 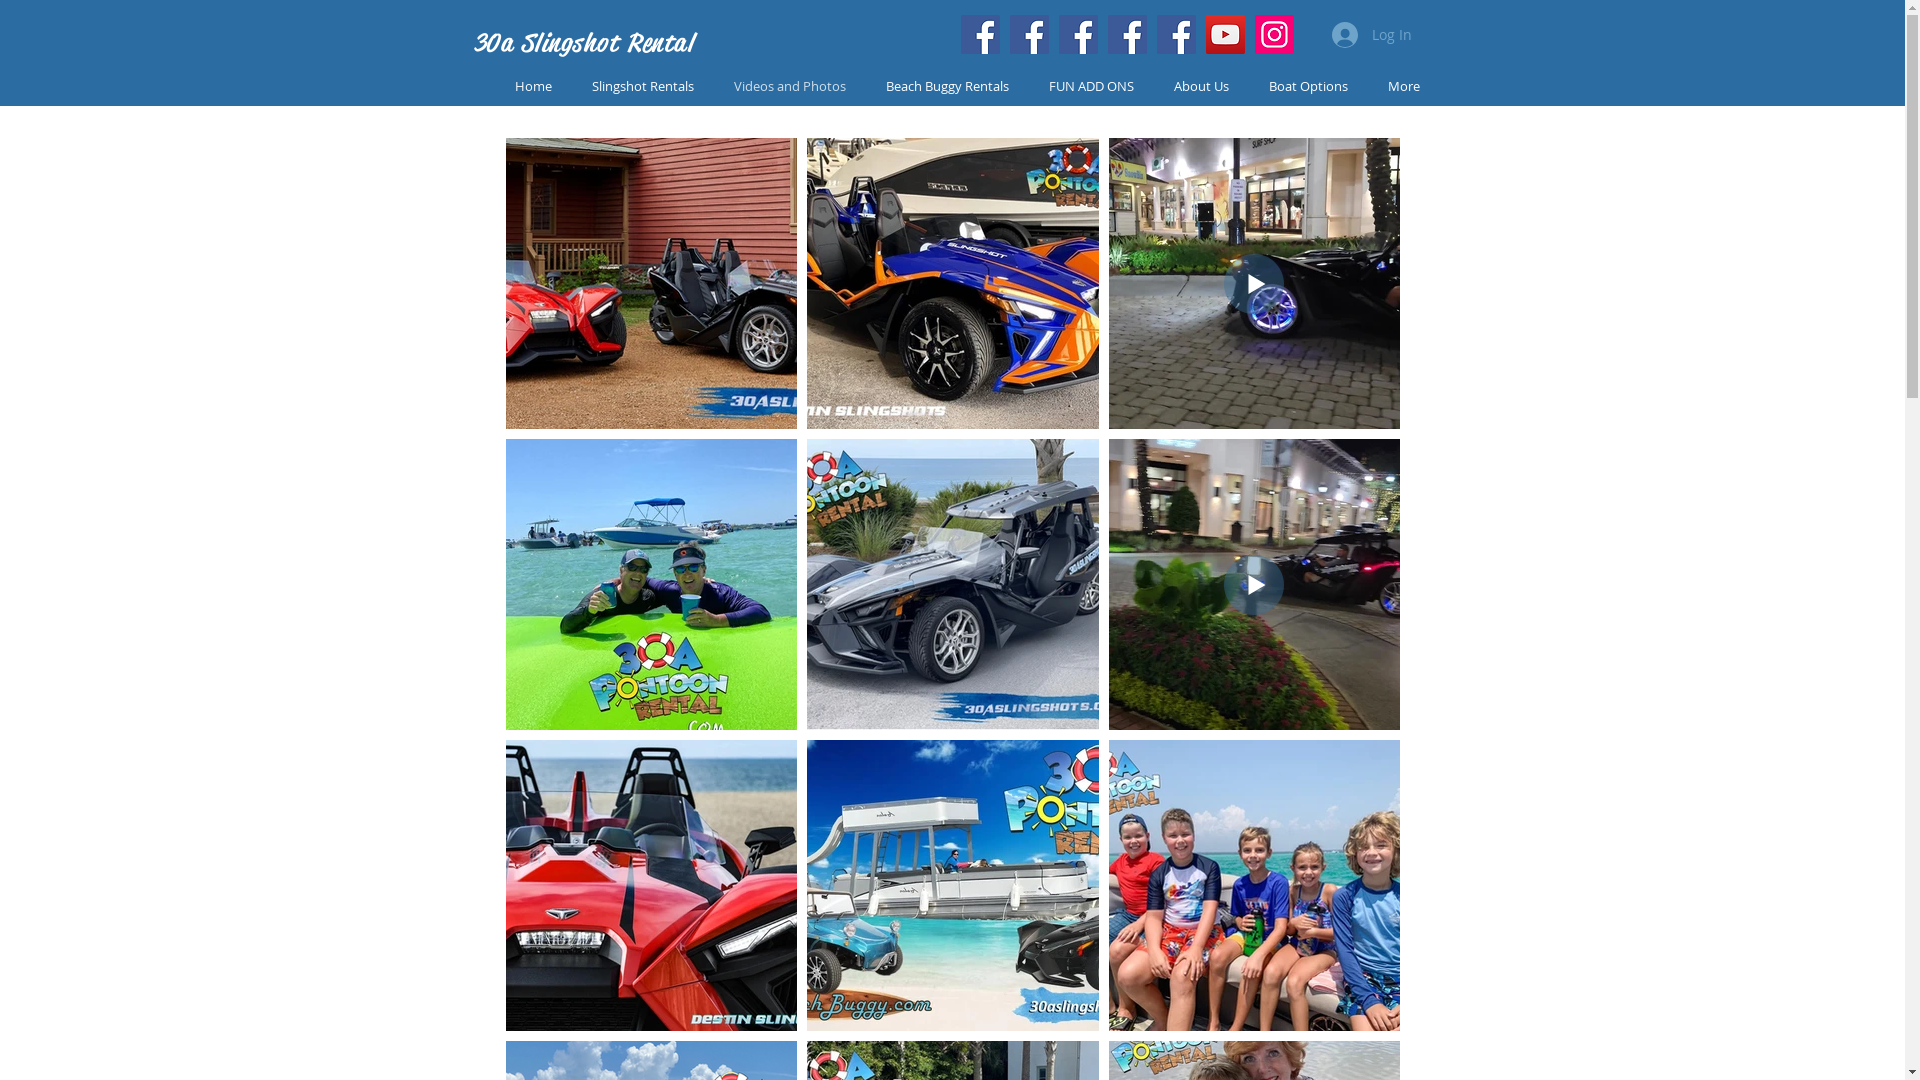 I want to click on About Us, so click(x=1202, y=86).